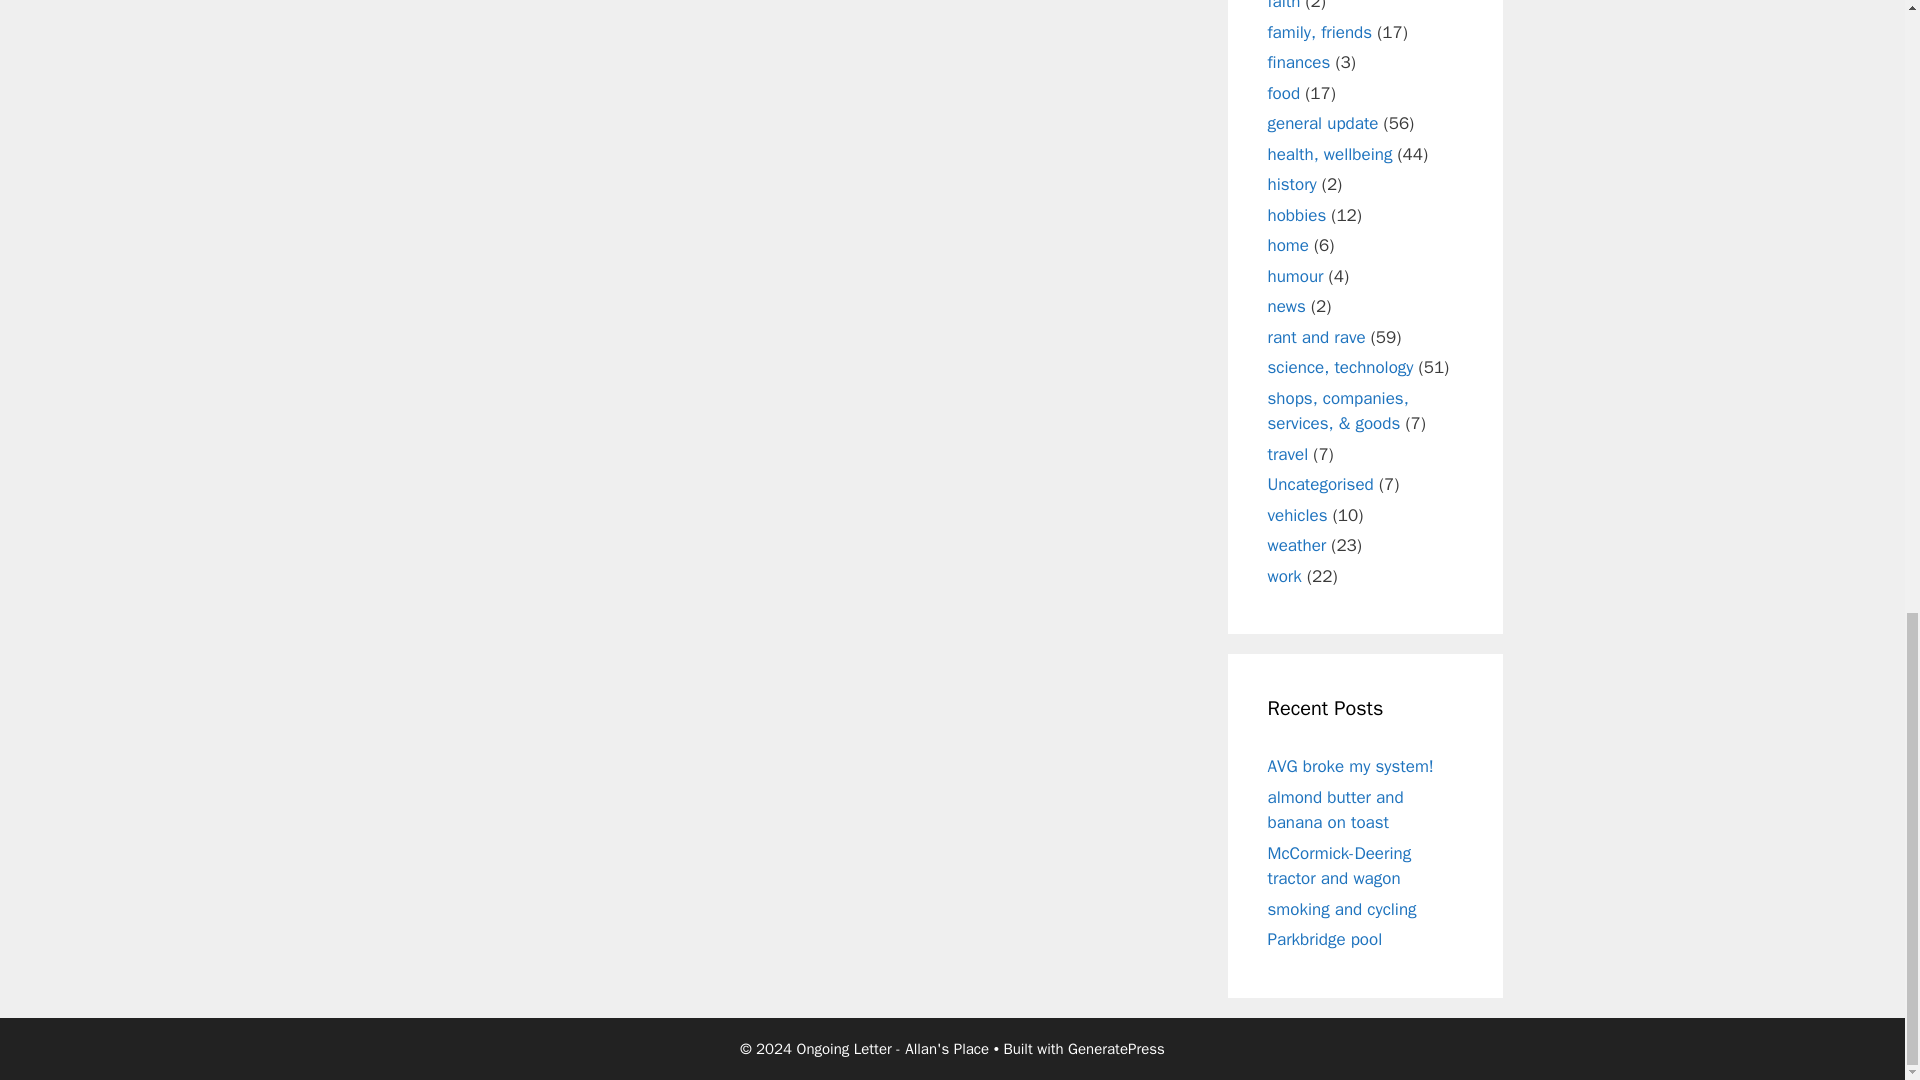 The width and height of the screenshot is (1920, 1080). I want to click on finances, so click(1298, 62).